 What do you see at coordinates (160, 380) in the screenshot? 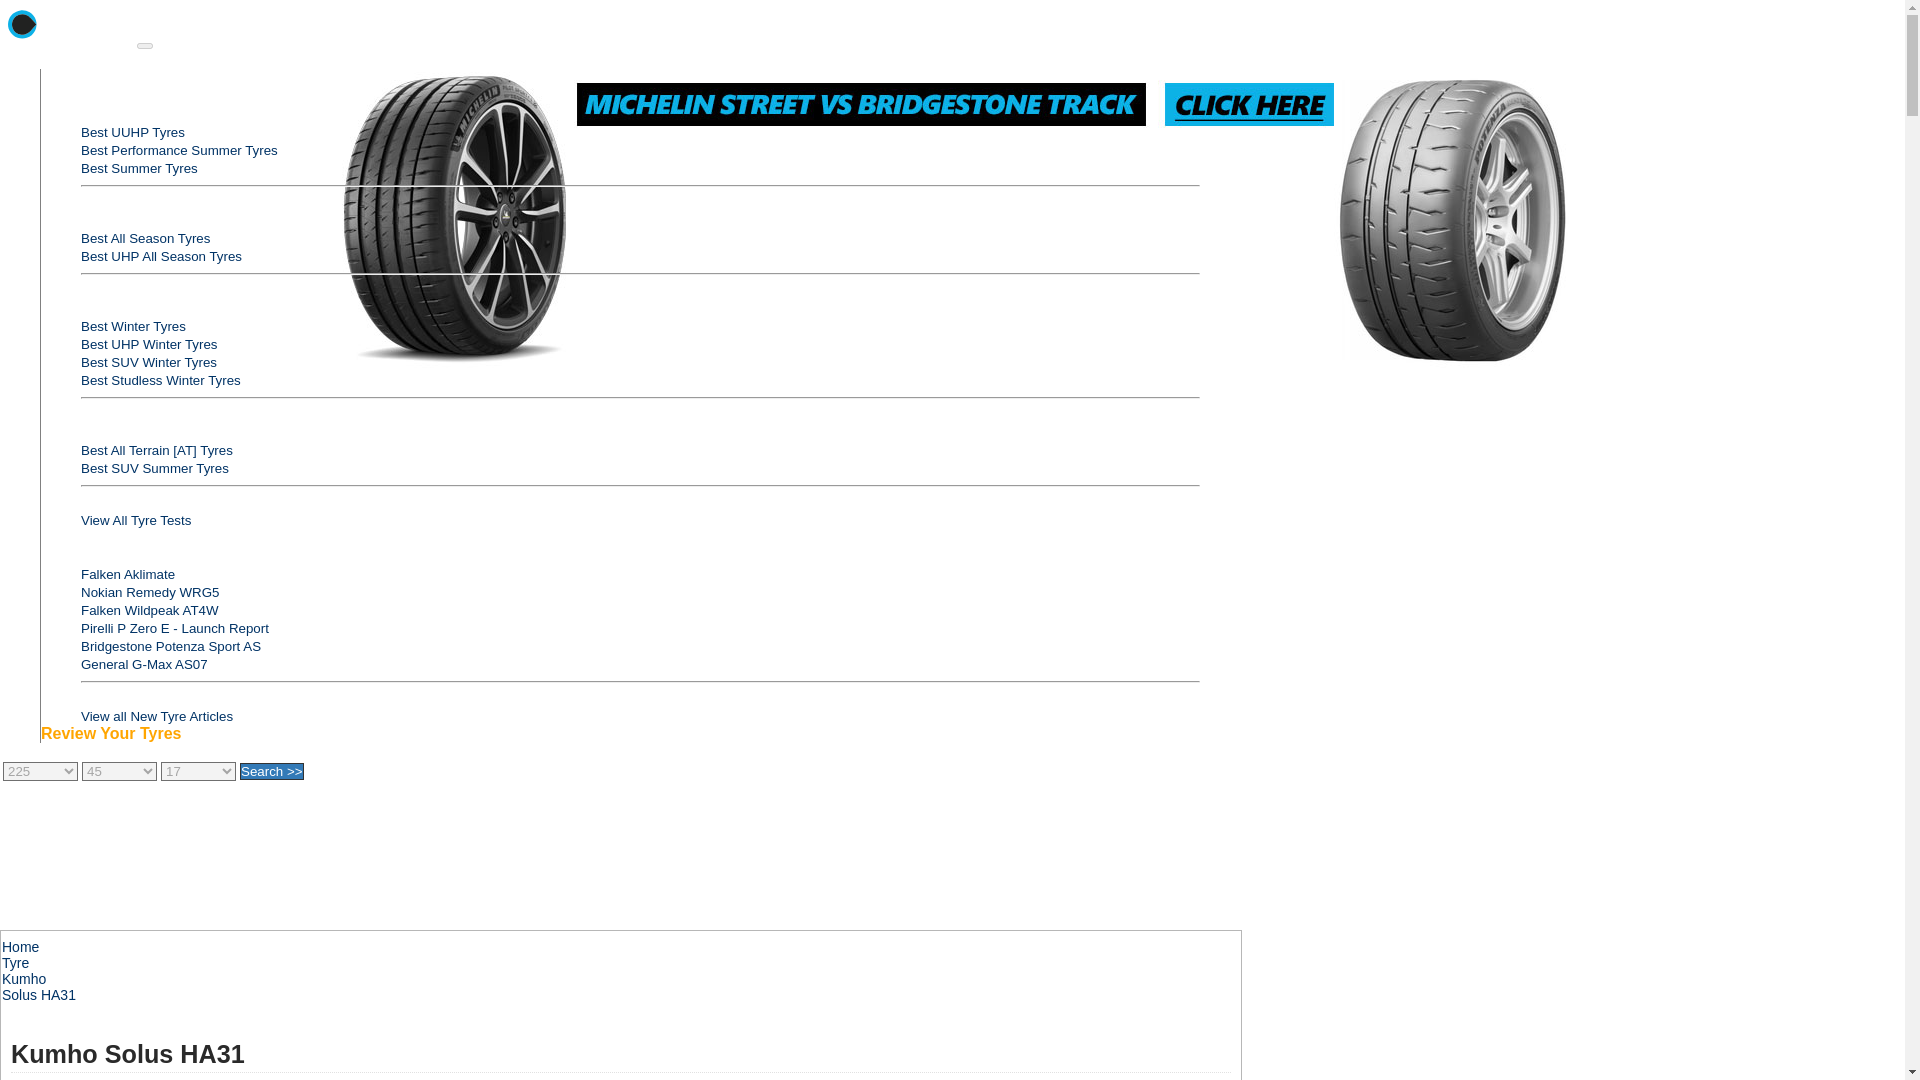
I see `Best Studless Winter Tyres` at bounding box center [160, 380].